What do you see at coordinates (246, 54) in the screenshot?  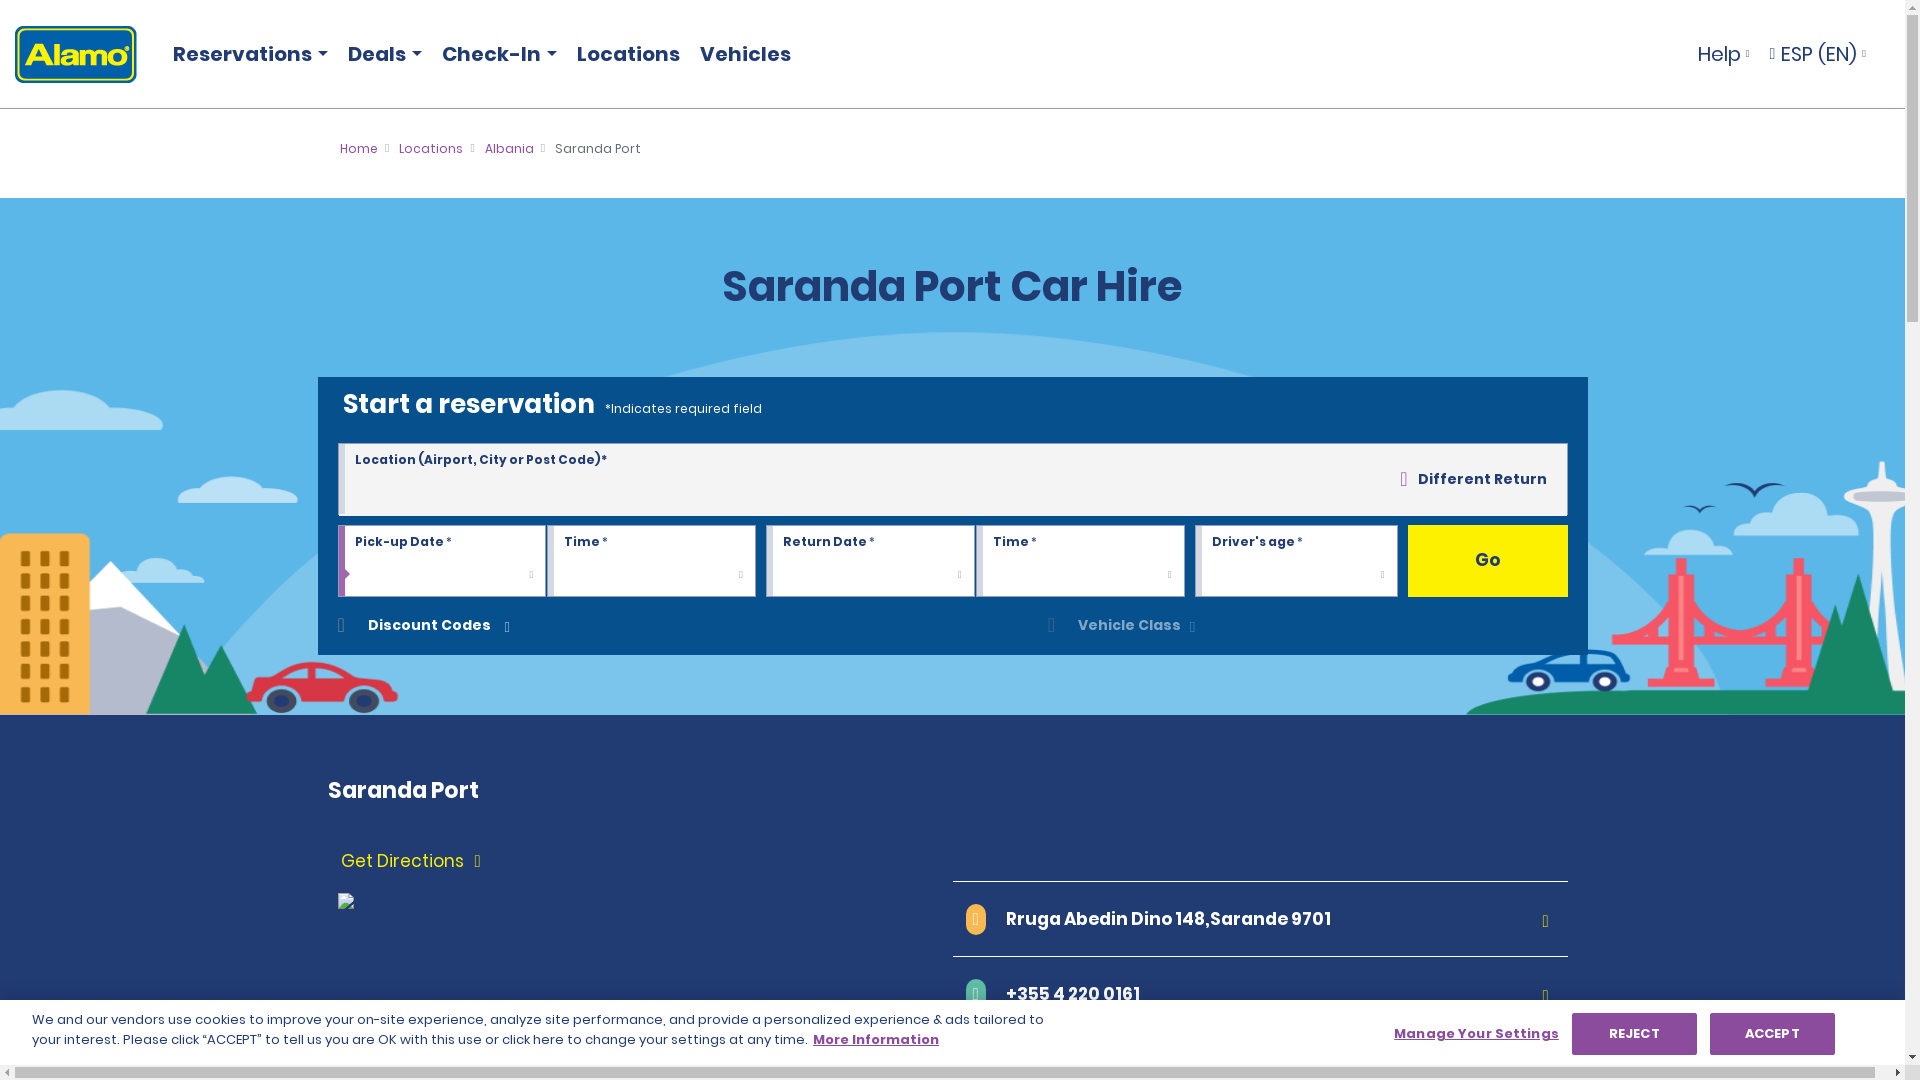 I see `Reservations` at bounding box center [246, 54].